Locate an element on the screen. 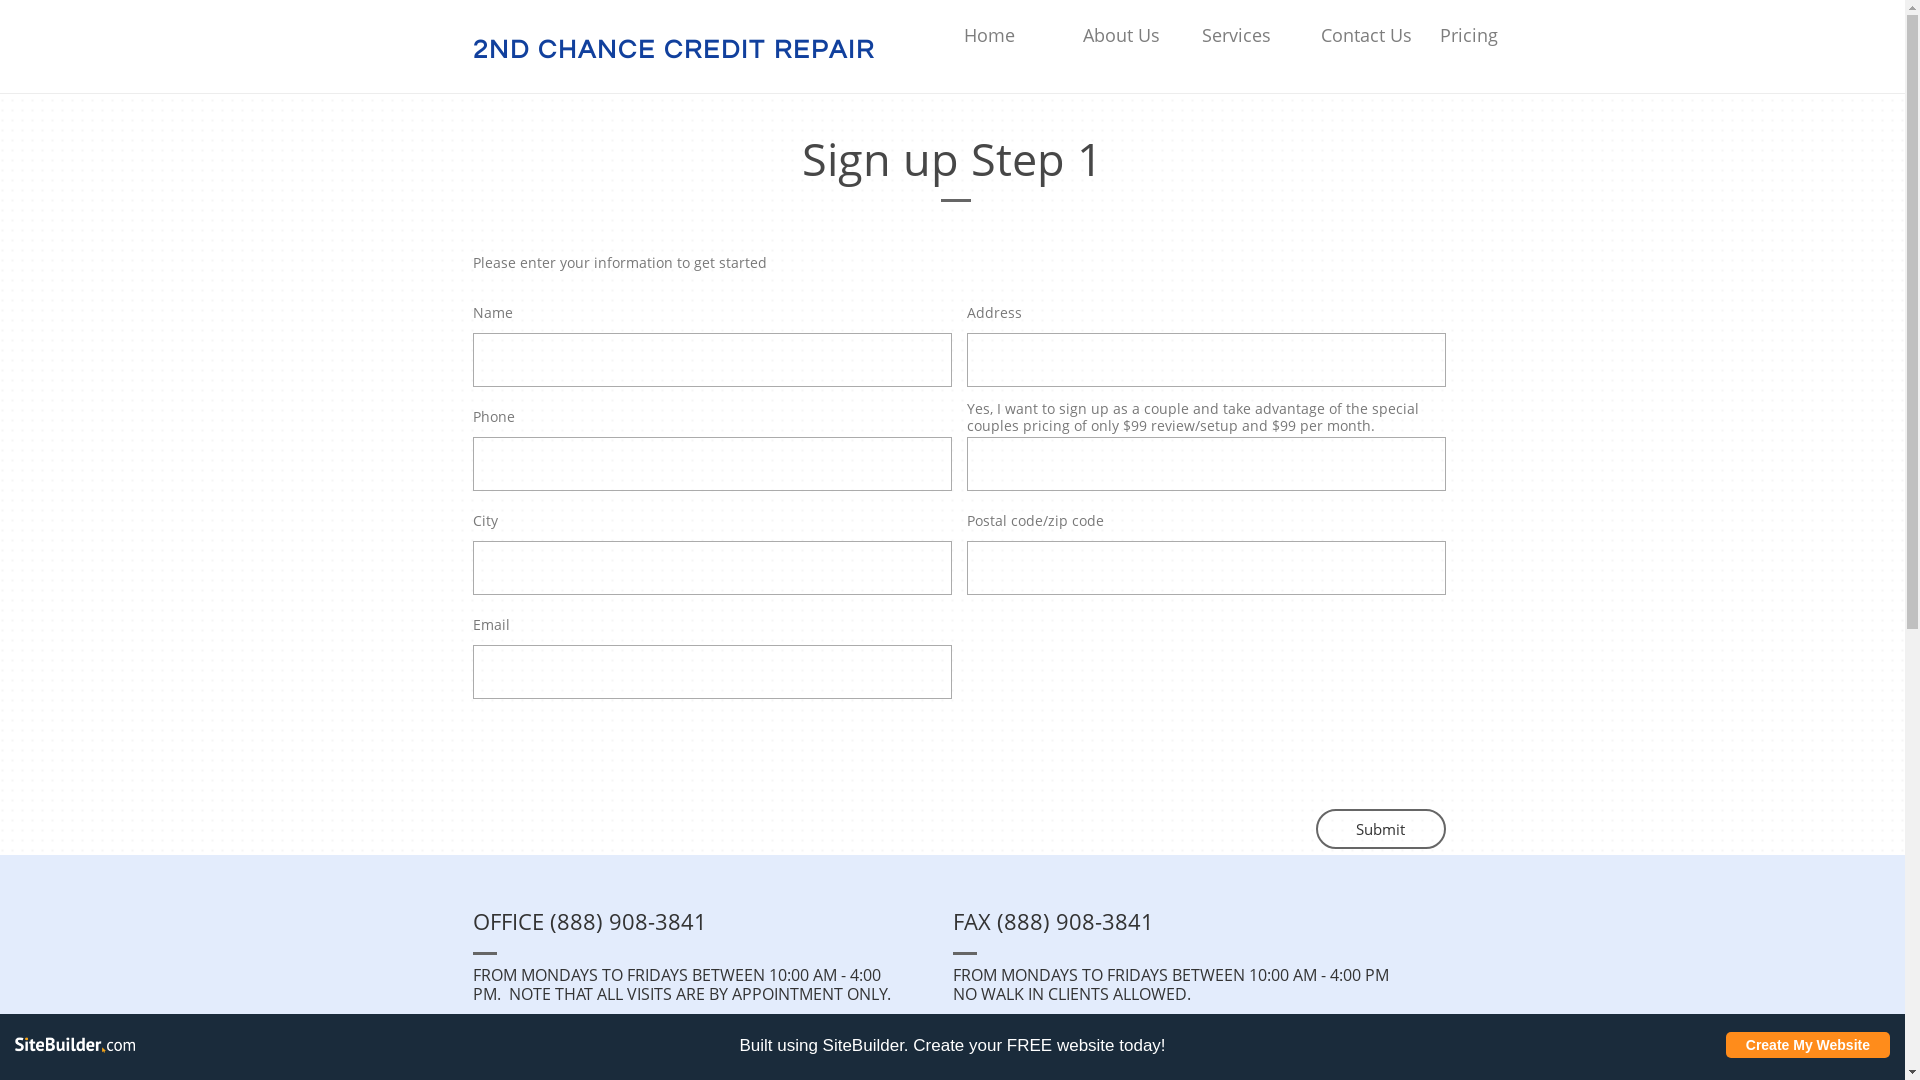 This screenshot has height=1080, width=1920. Services is located at coordinates (1256, 36).